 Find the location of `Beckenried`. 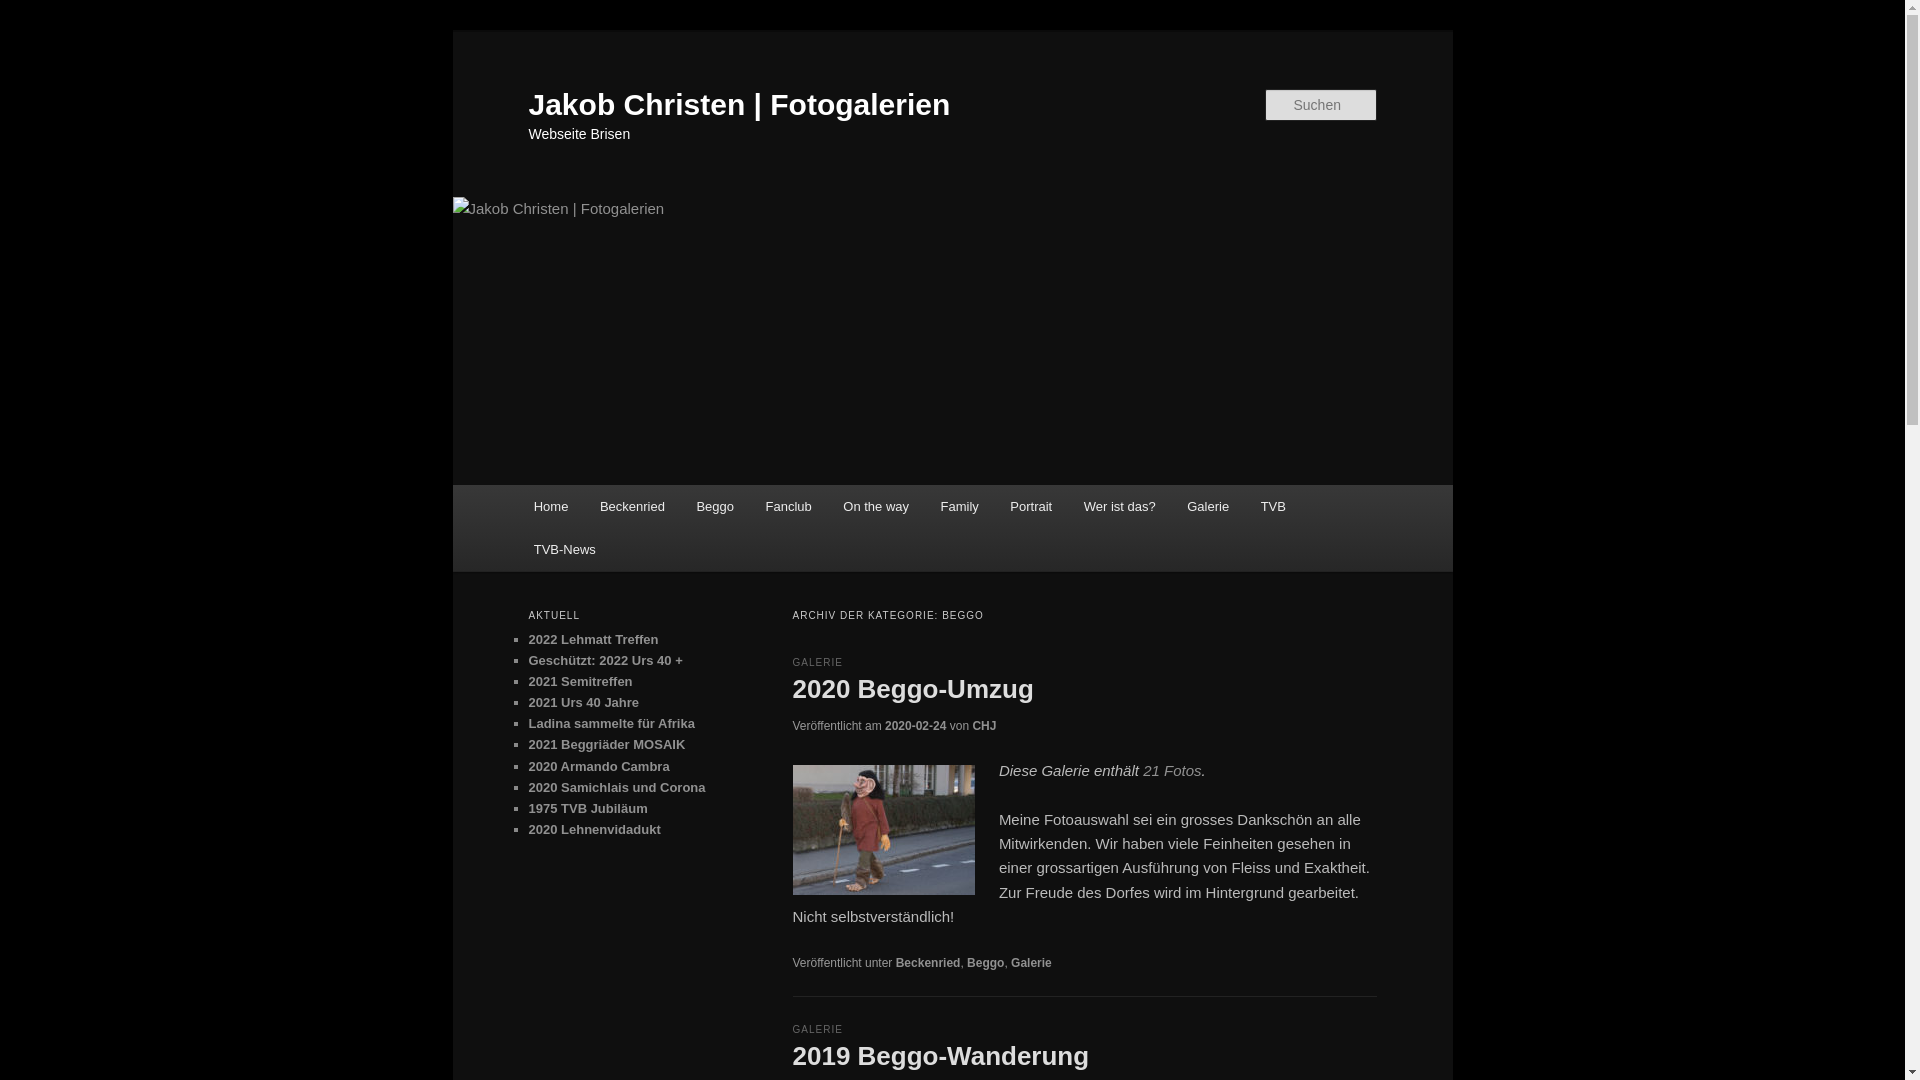

Beckenried is located at coordinates (928, 963).